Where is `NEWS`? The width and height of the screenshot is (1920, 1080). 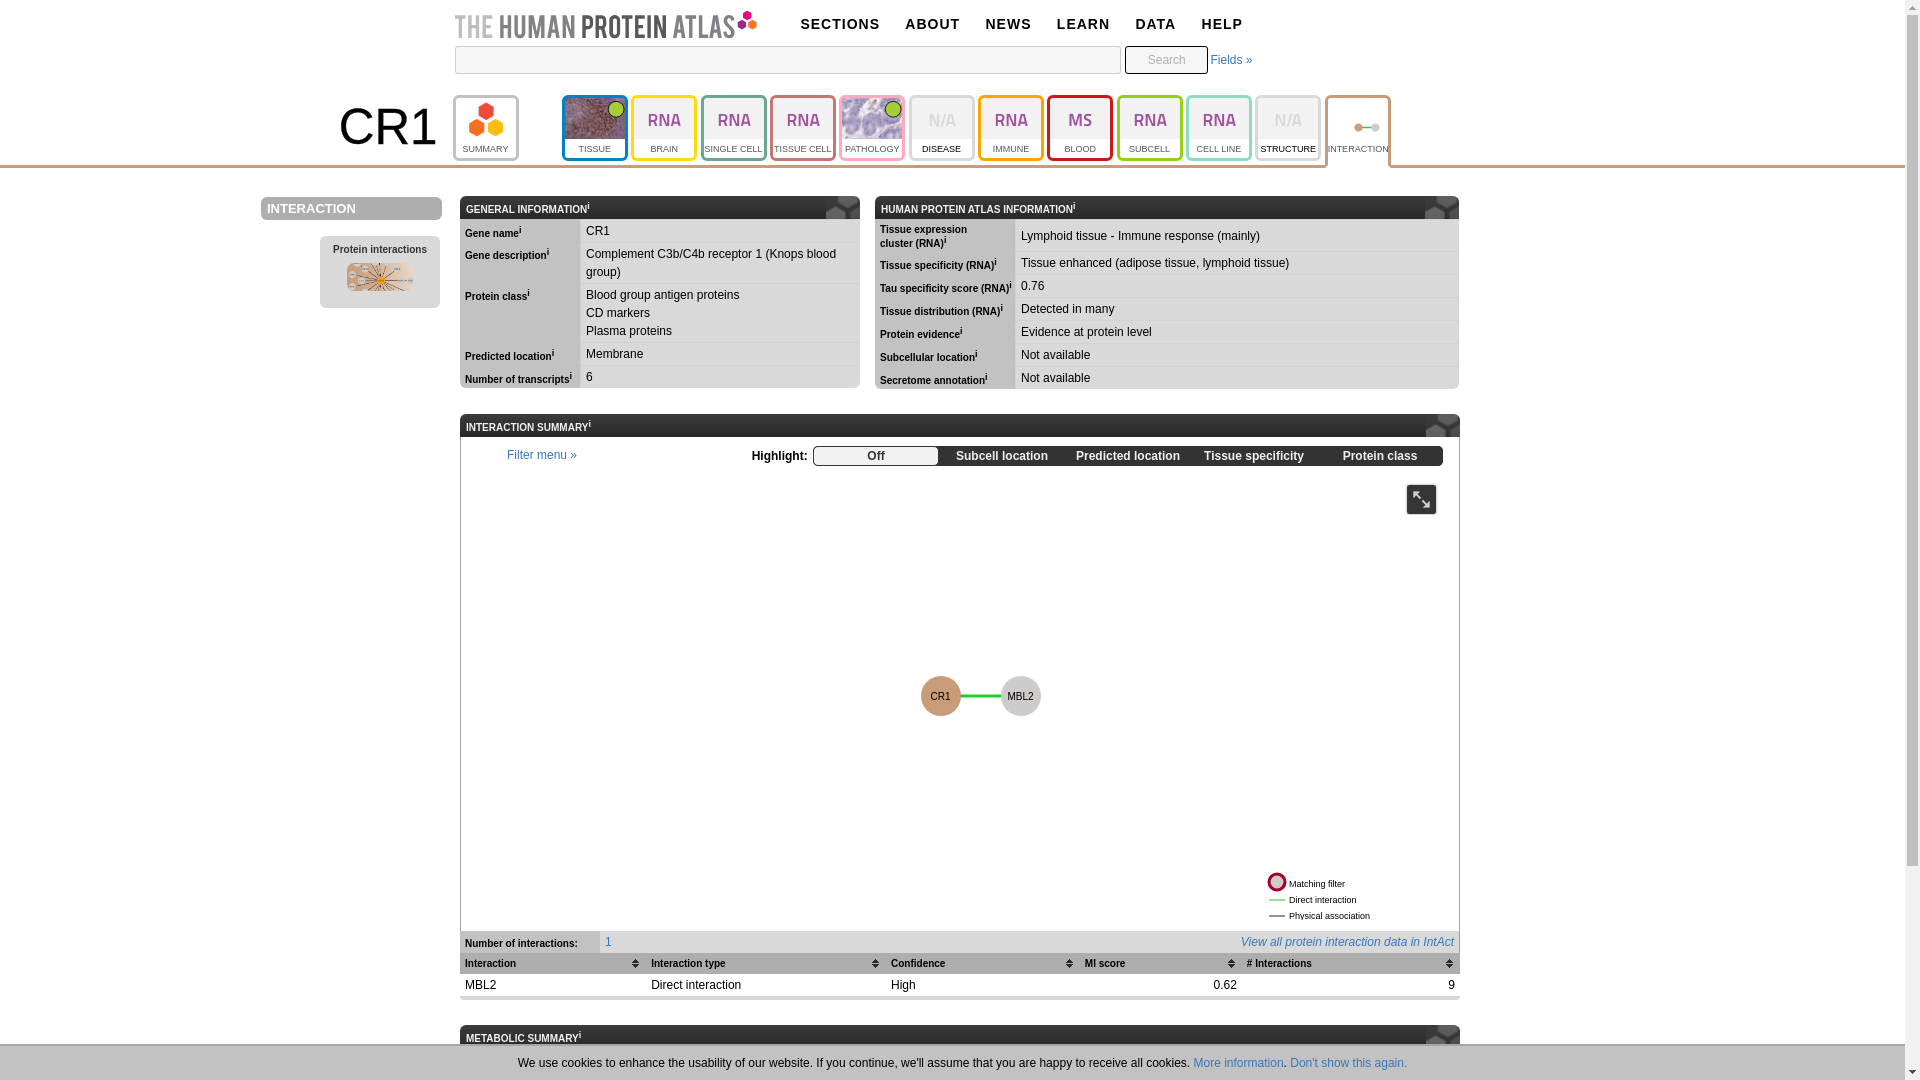
NEWS is located at coordinates (1008, 24).